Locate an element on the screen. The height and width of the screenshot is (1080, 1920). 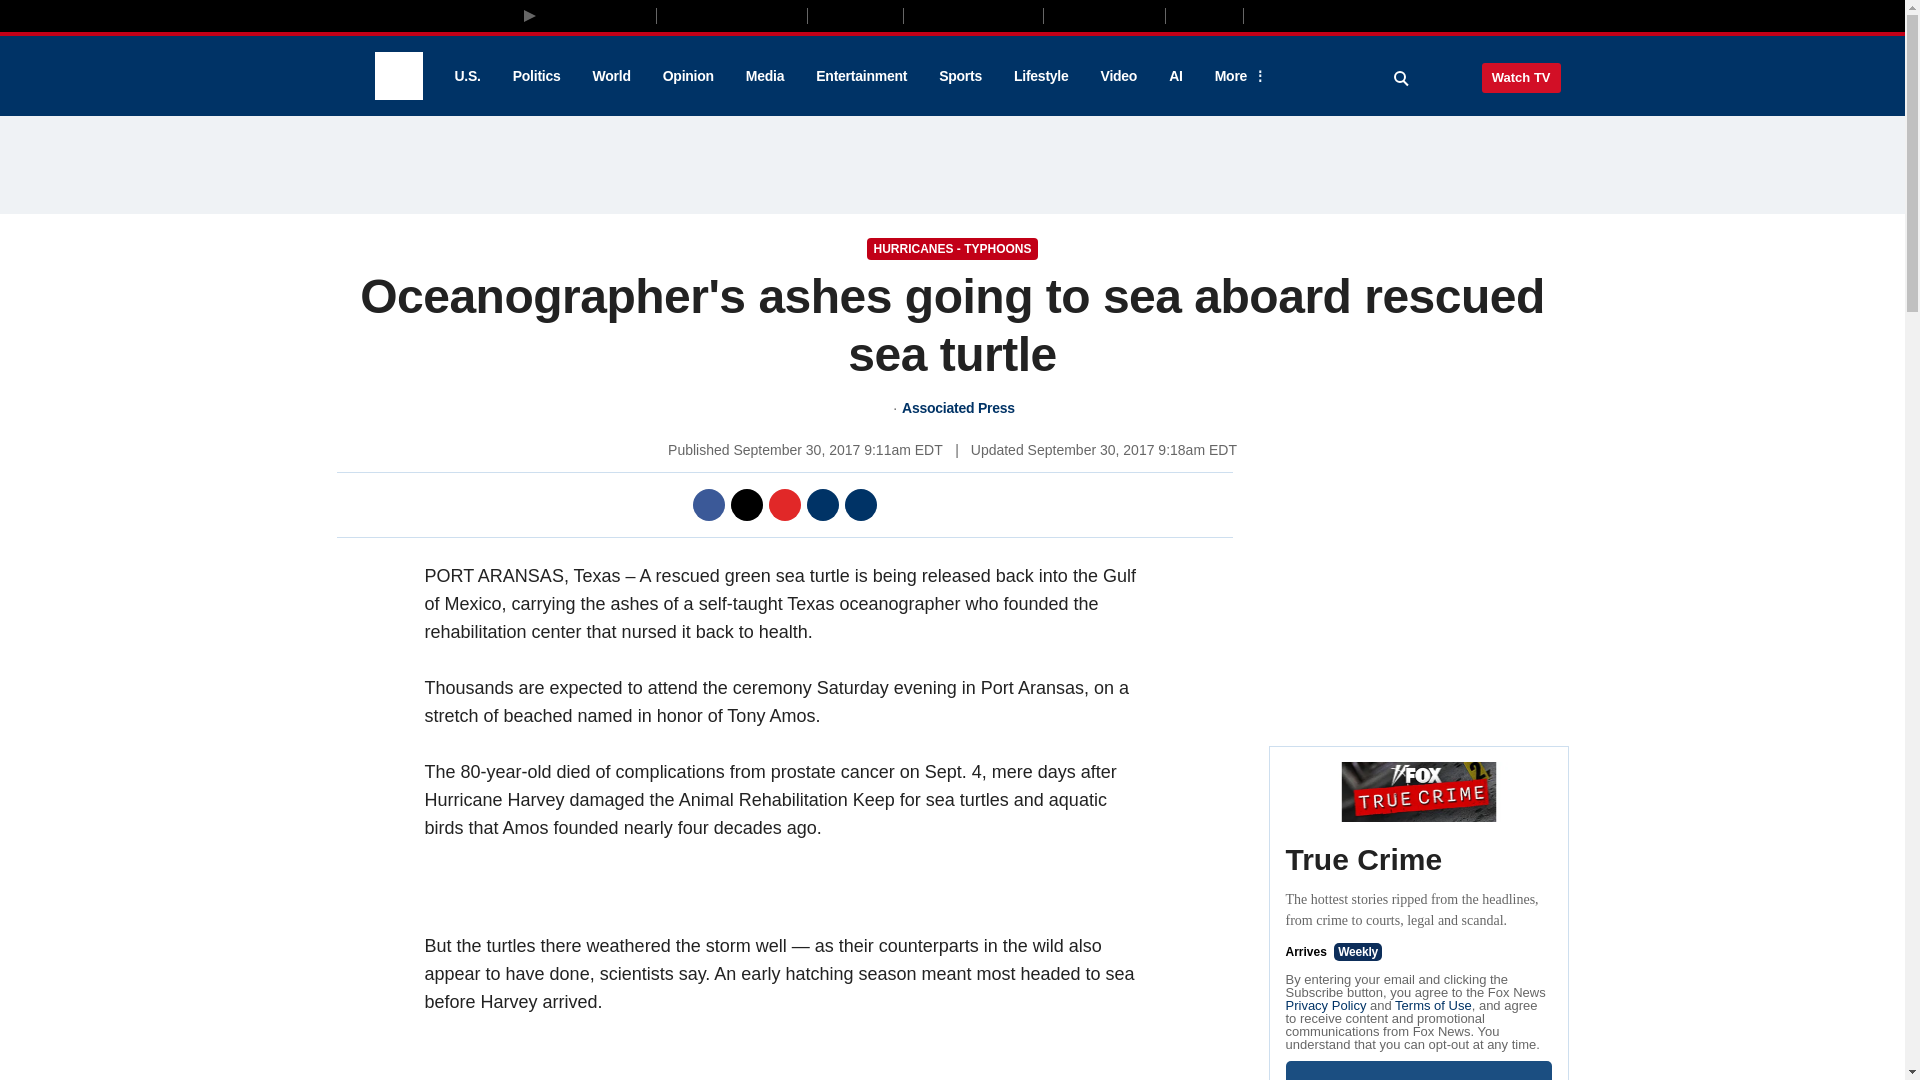
Fox News Audio is located at coordinates (973, 15).